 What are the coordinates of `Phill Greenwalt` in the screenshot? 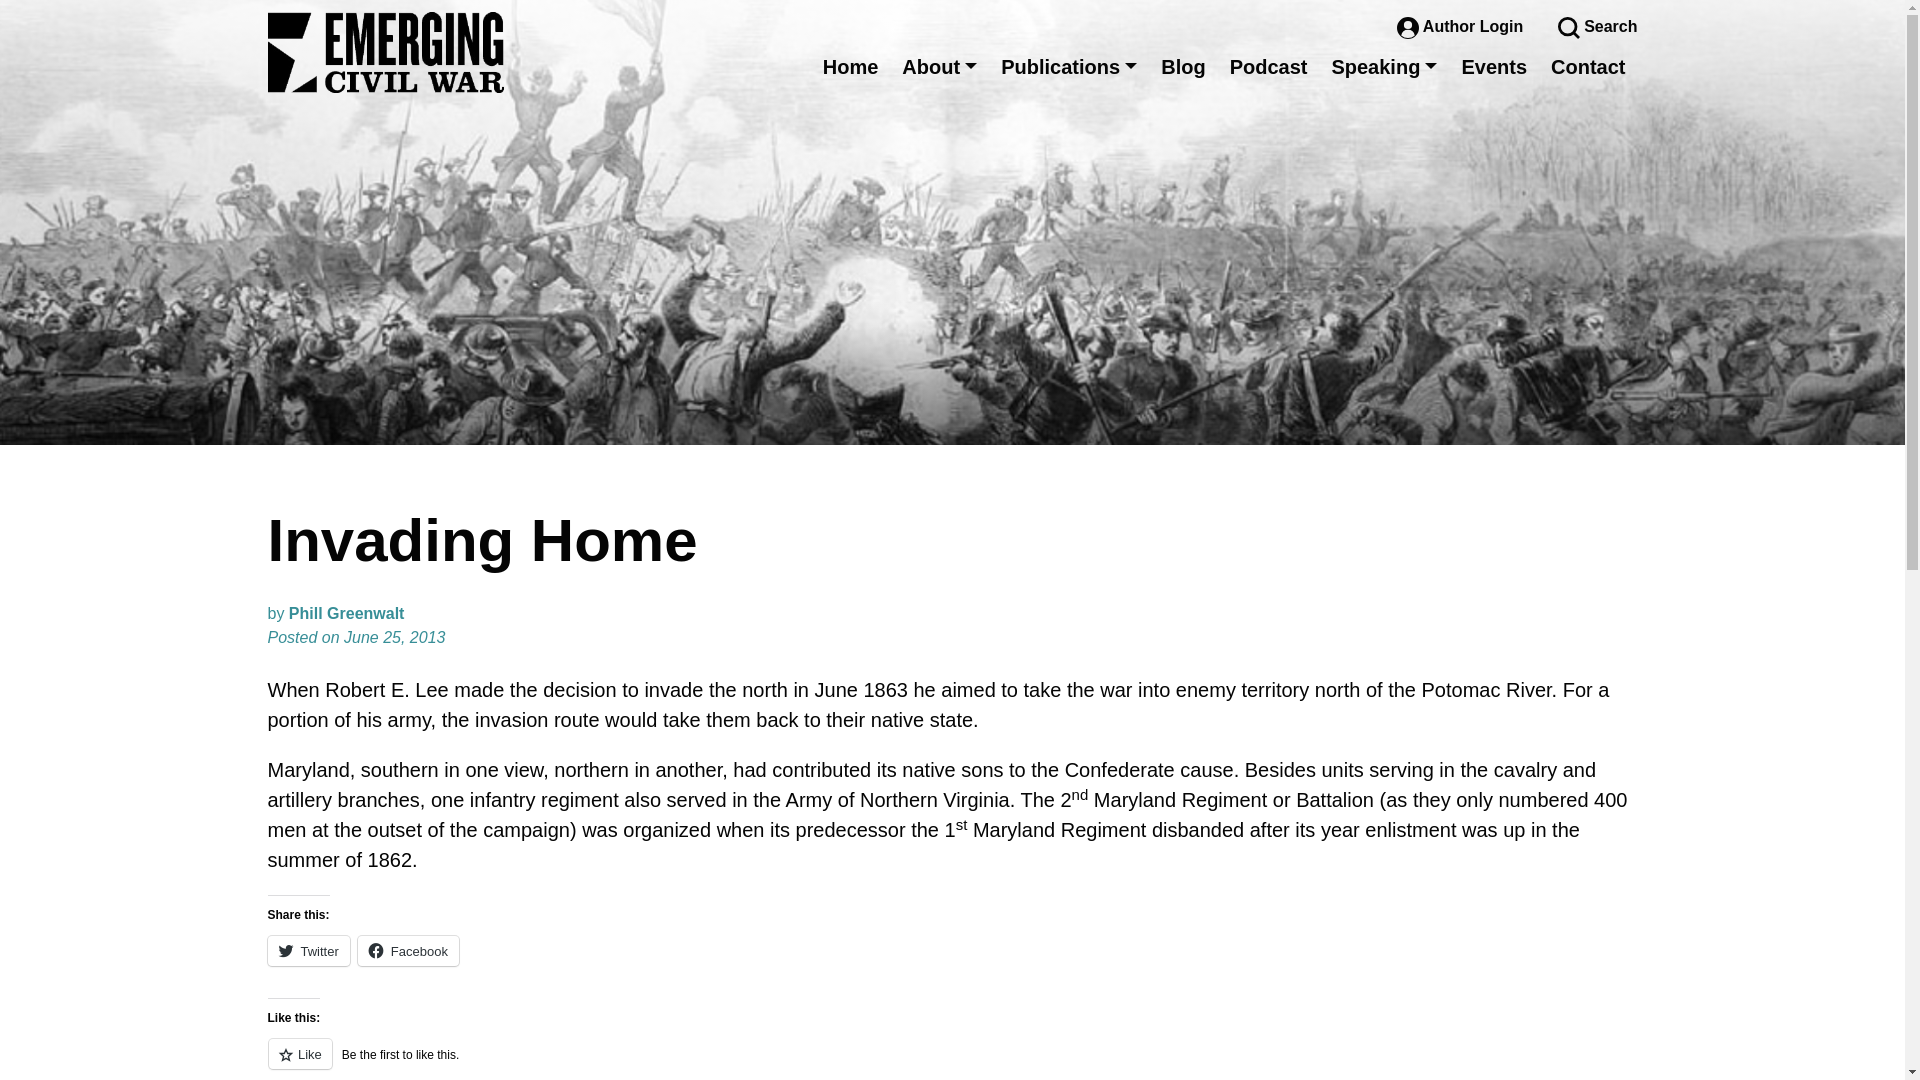 It's located at (347, 613).